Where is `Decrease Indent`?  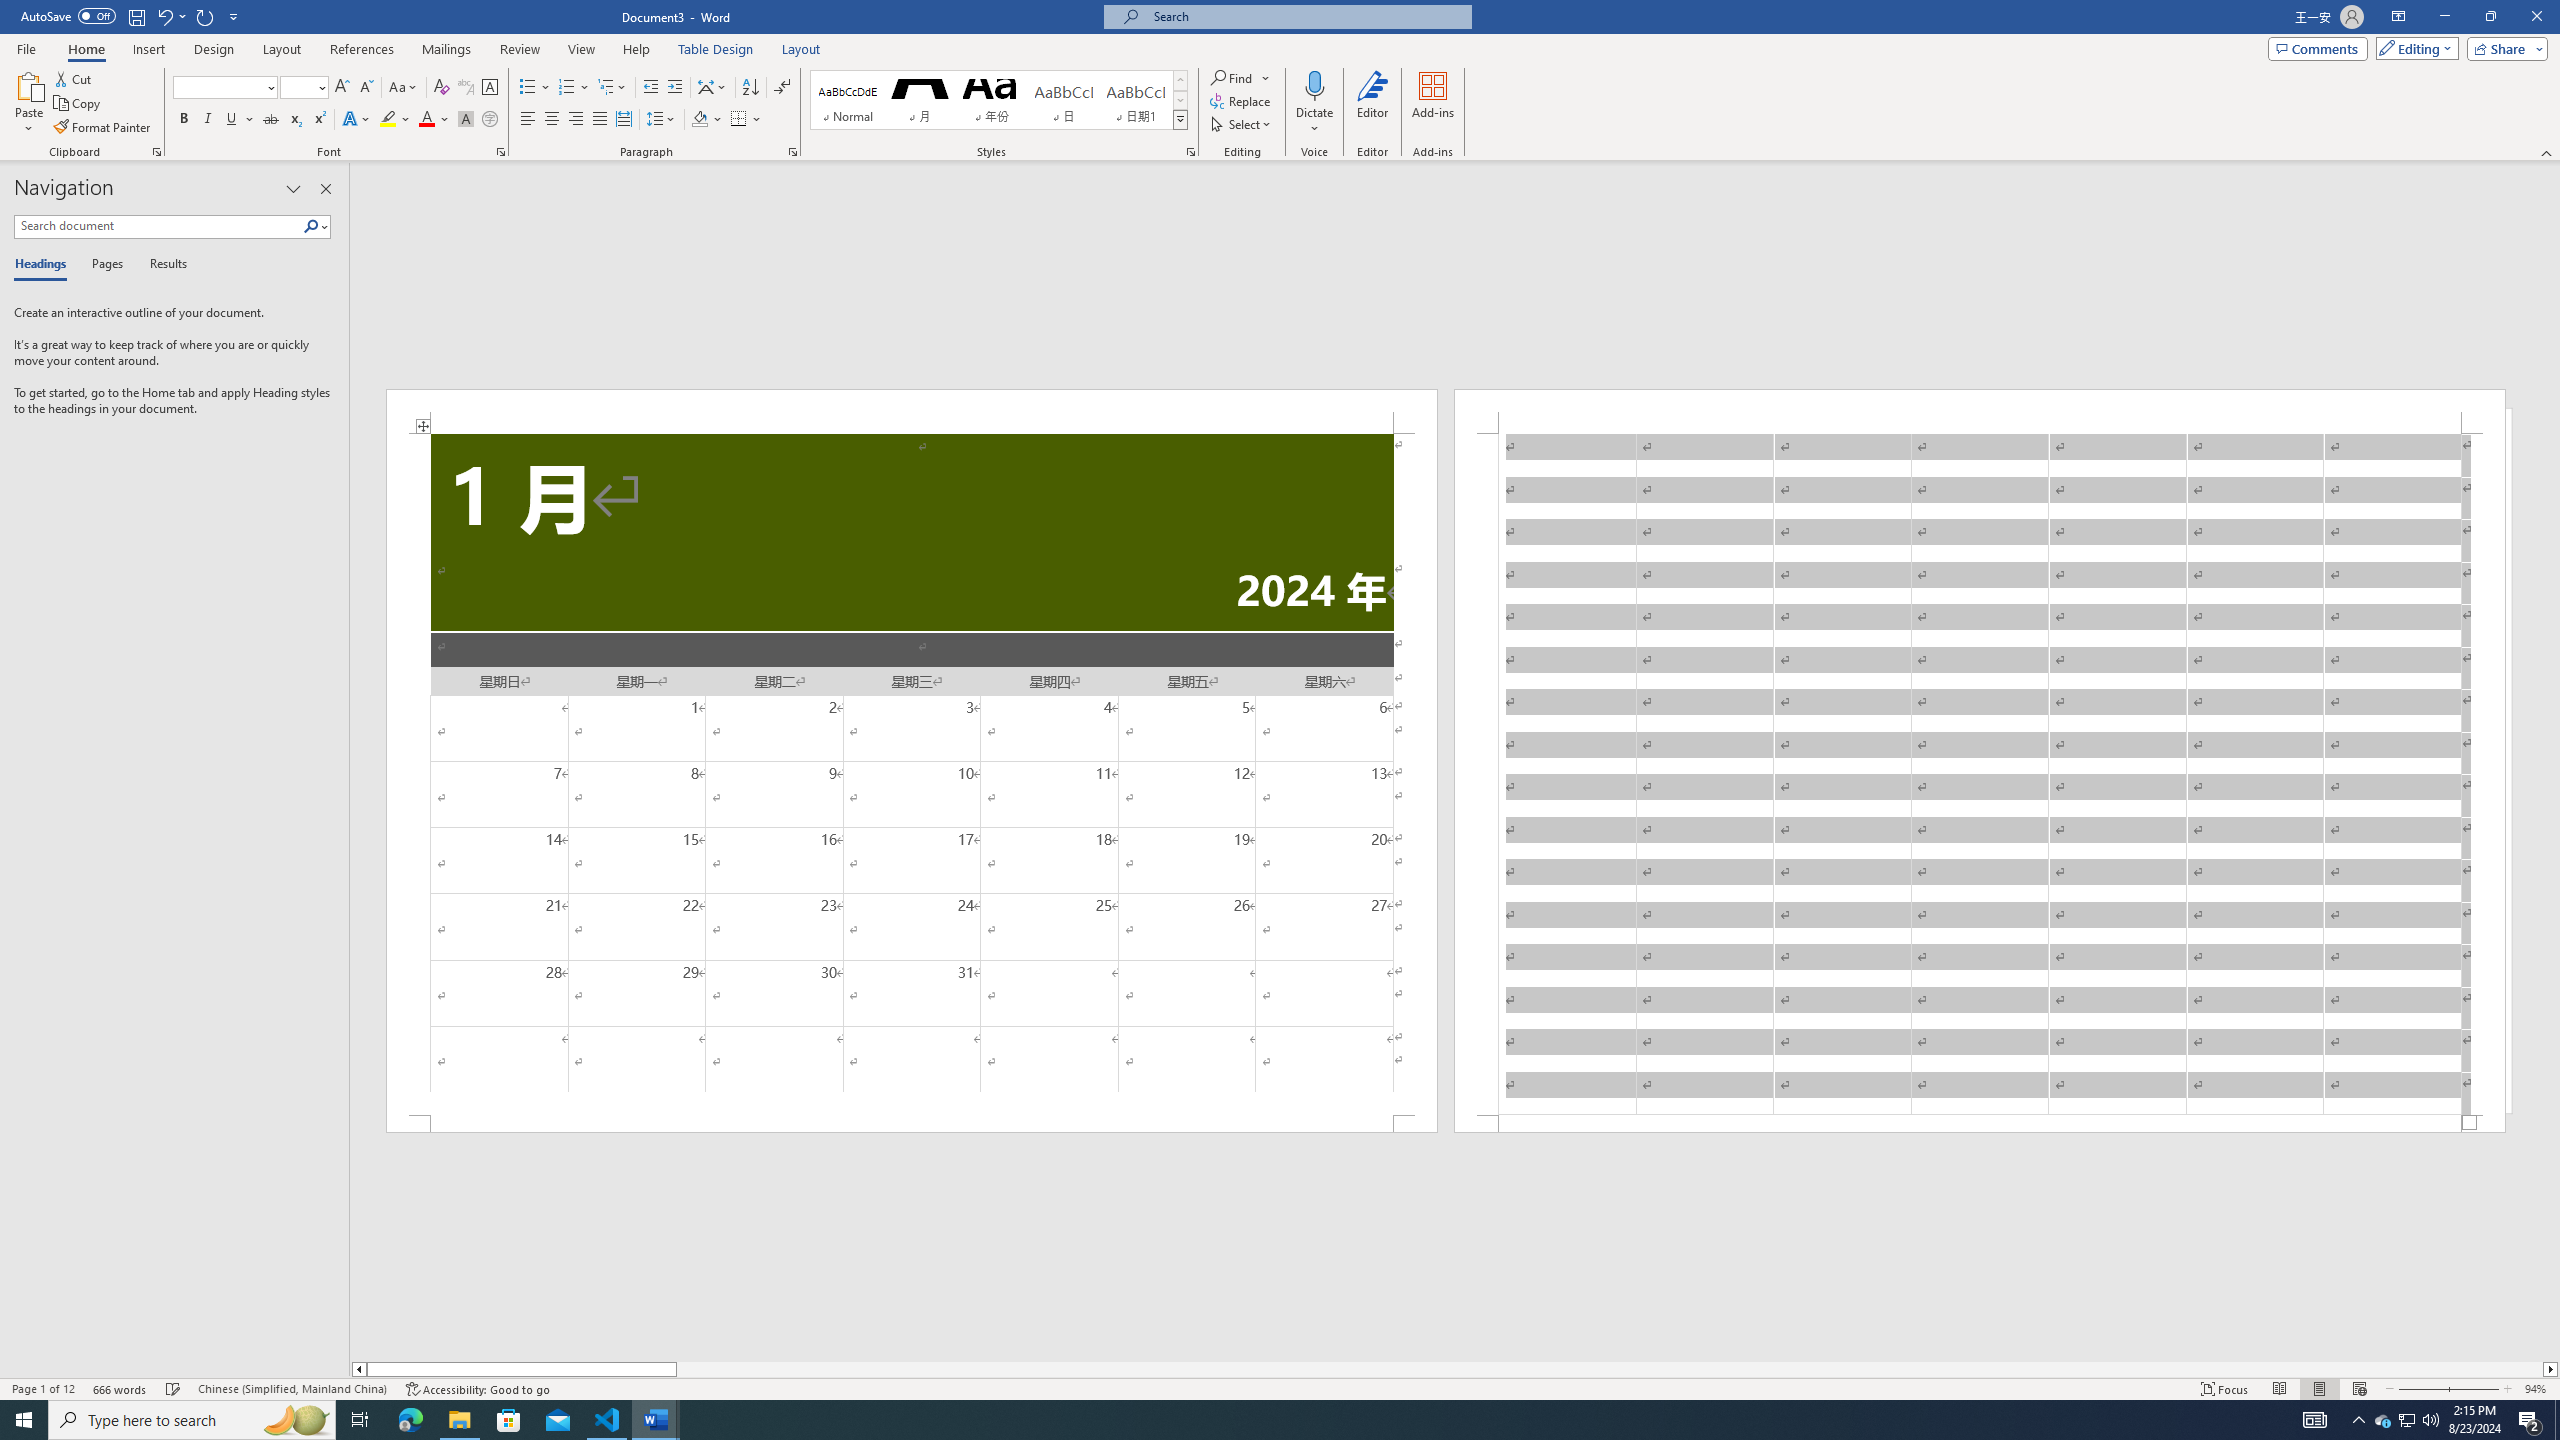 Decrease Indent is located at coordinates (652, 88).